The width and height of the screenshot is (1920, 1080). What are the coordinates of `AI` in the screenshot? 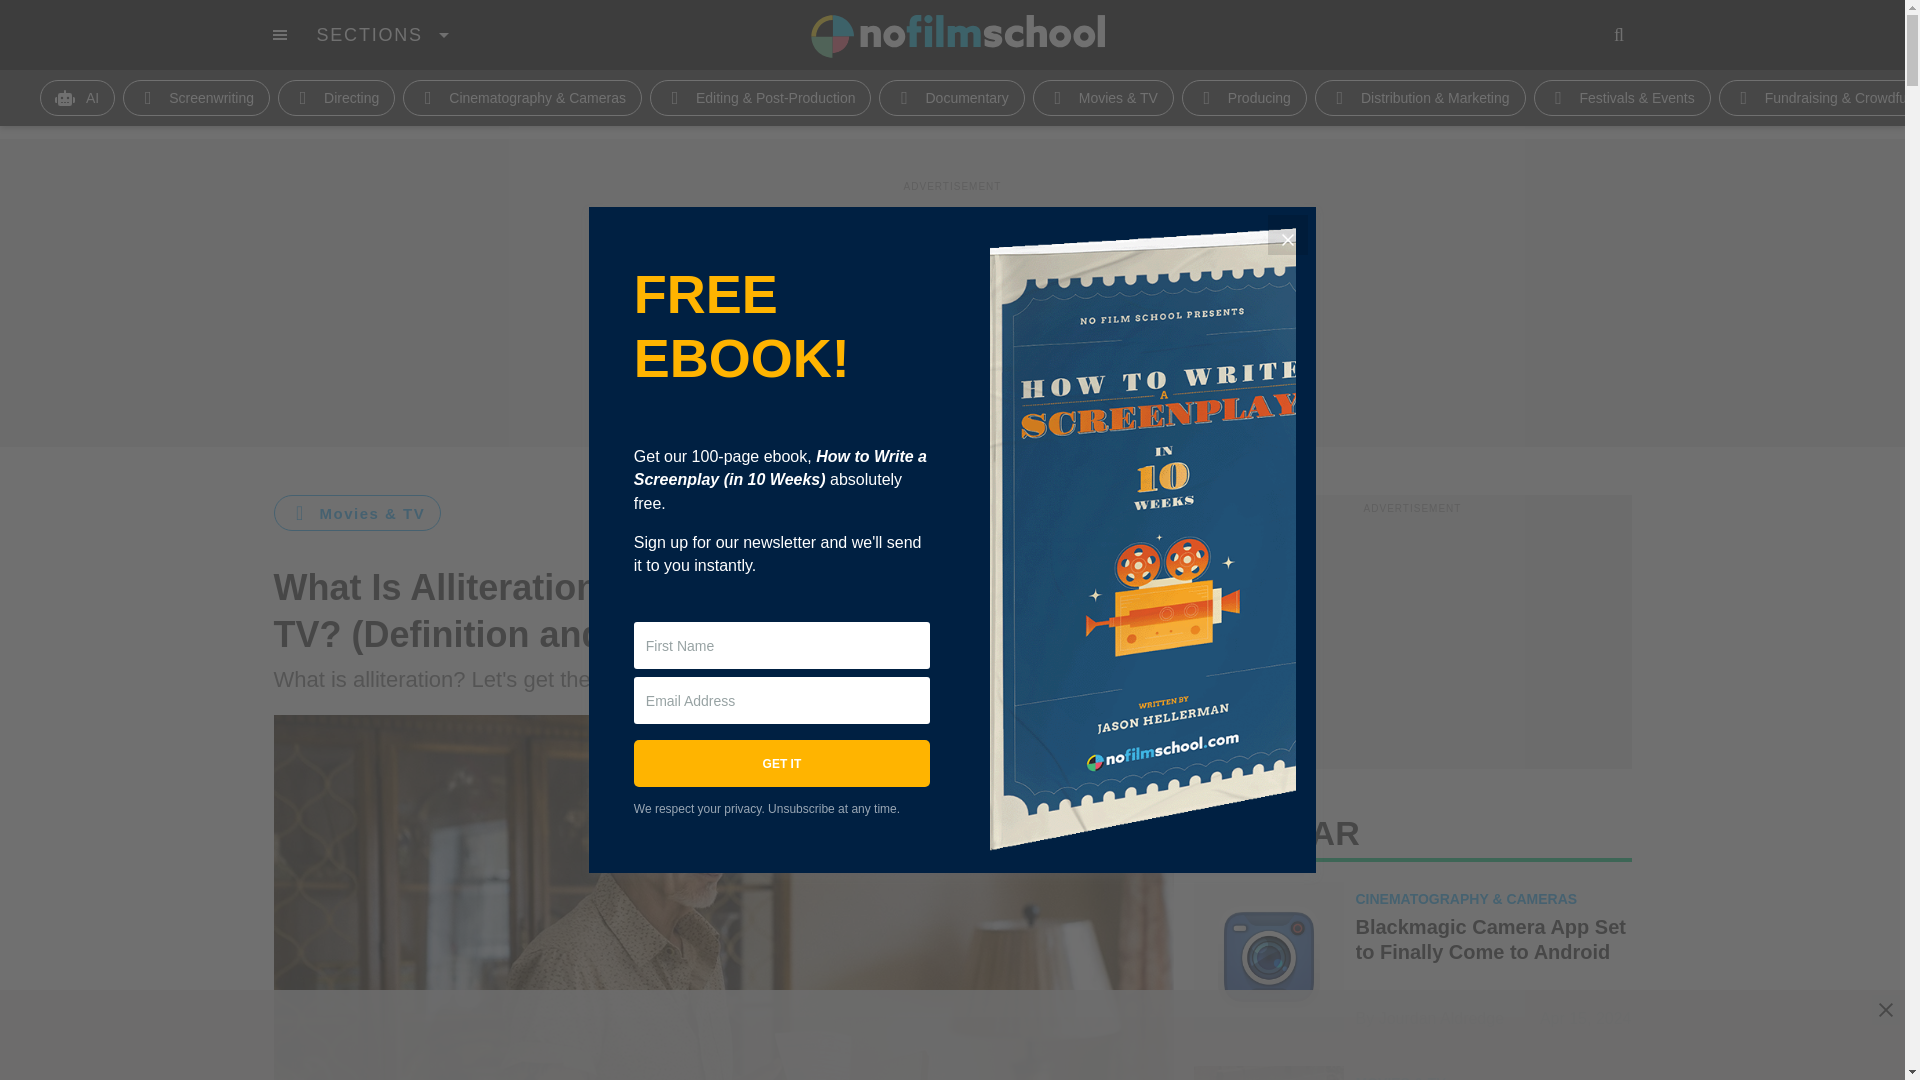 It's located at (78, 97).